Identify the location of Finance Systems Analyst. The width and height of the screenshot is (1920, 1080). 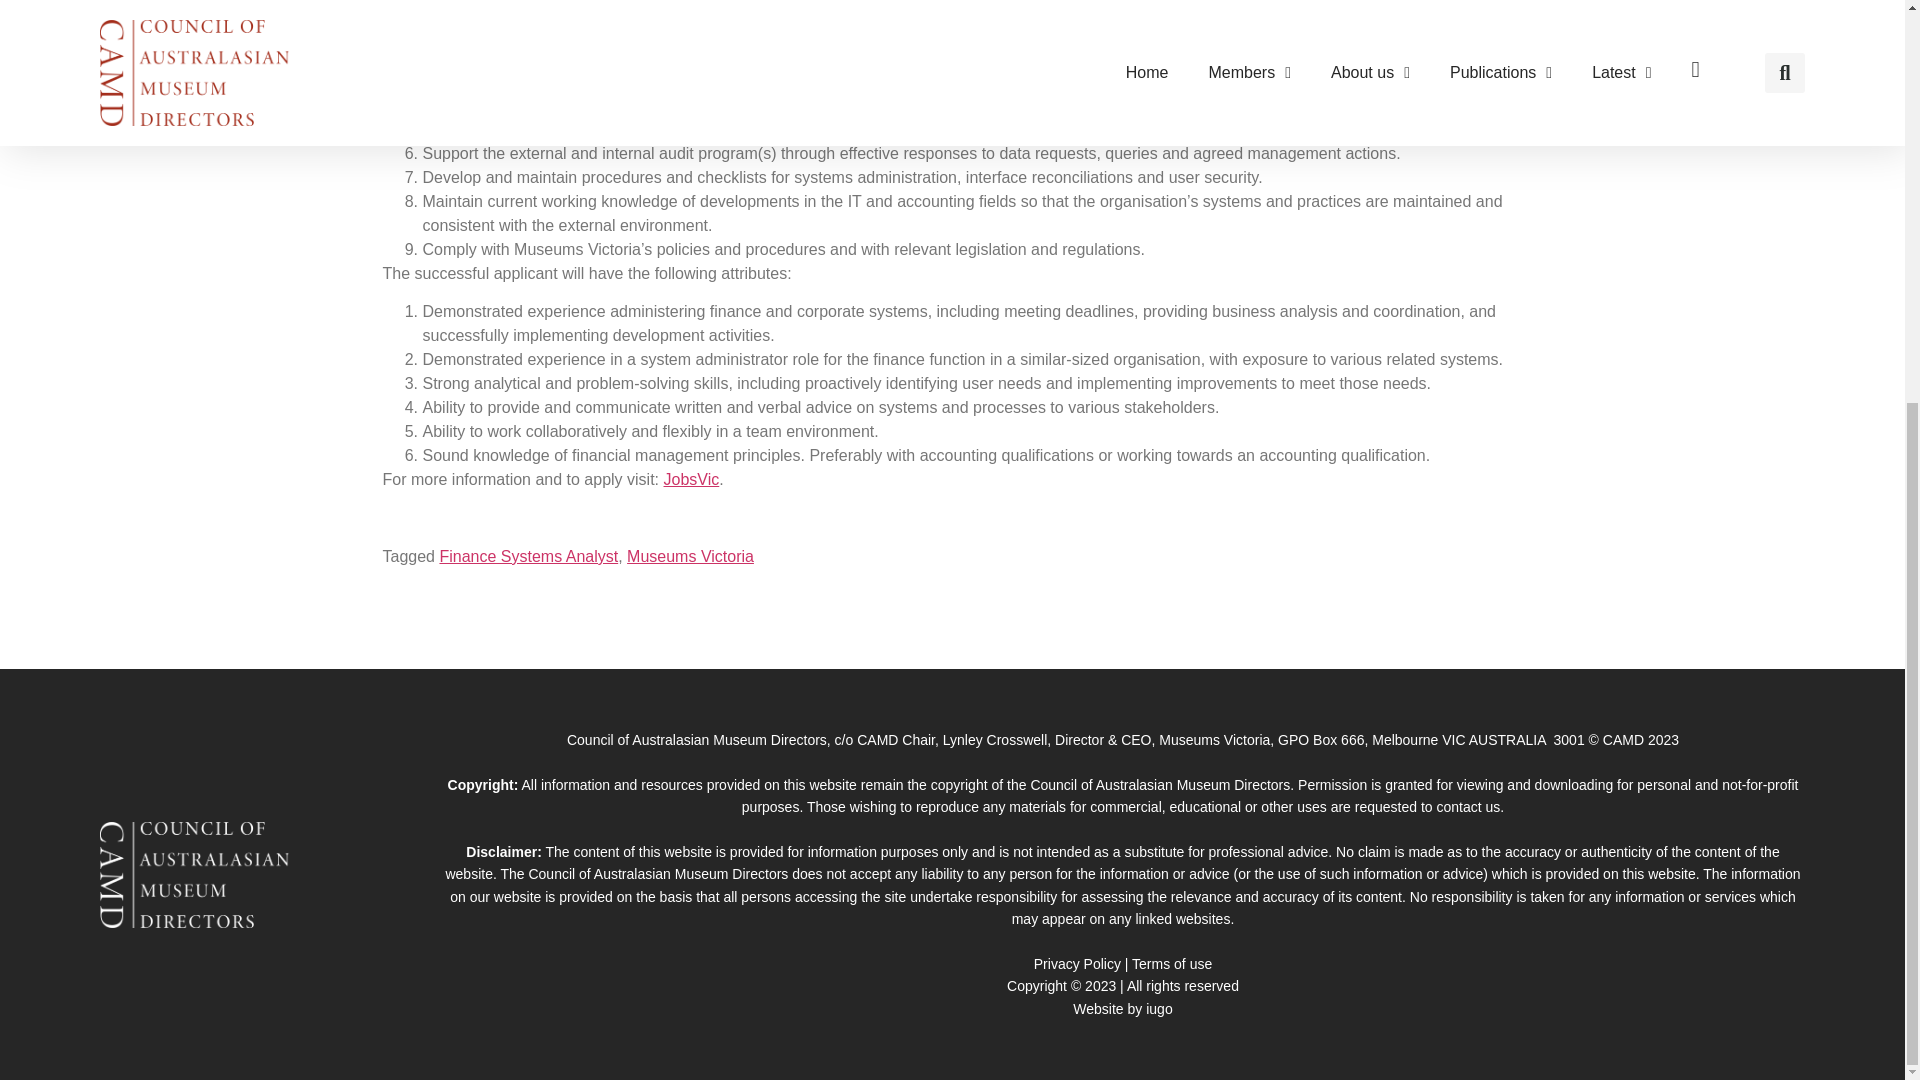
(528, 556).